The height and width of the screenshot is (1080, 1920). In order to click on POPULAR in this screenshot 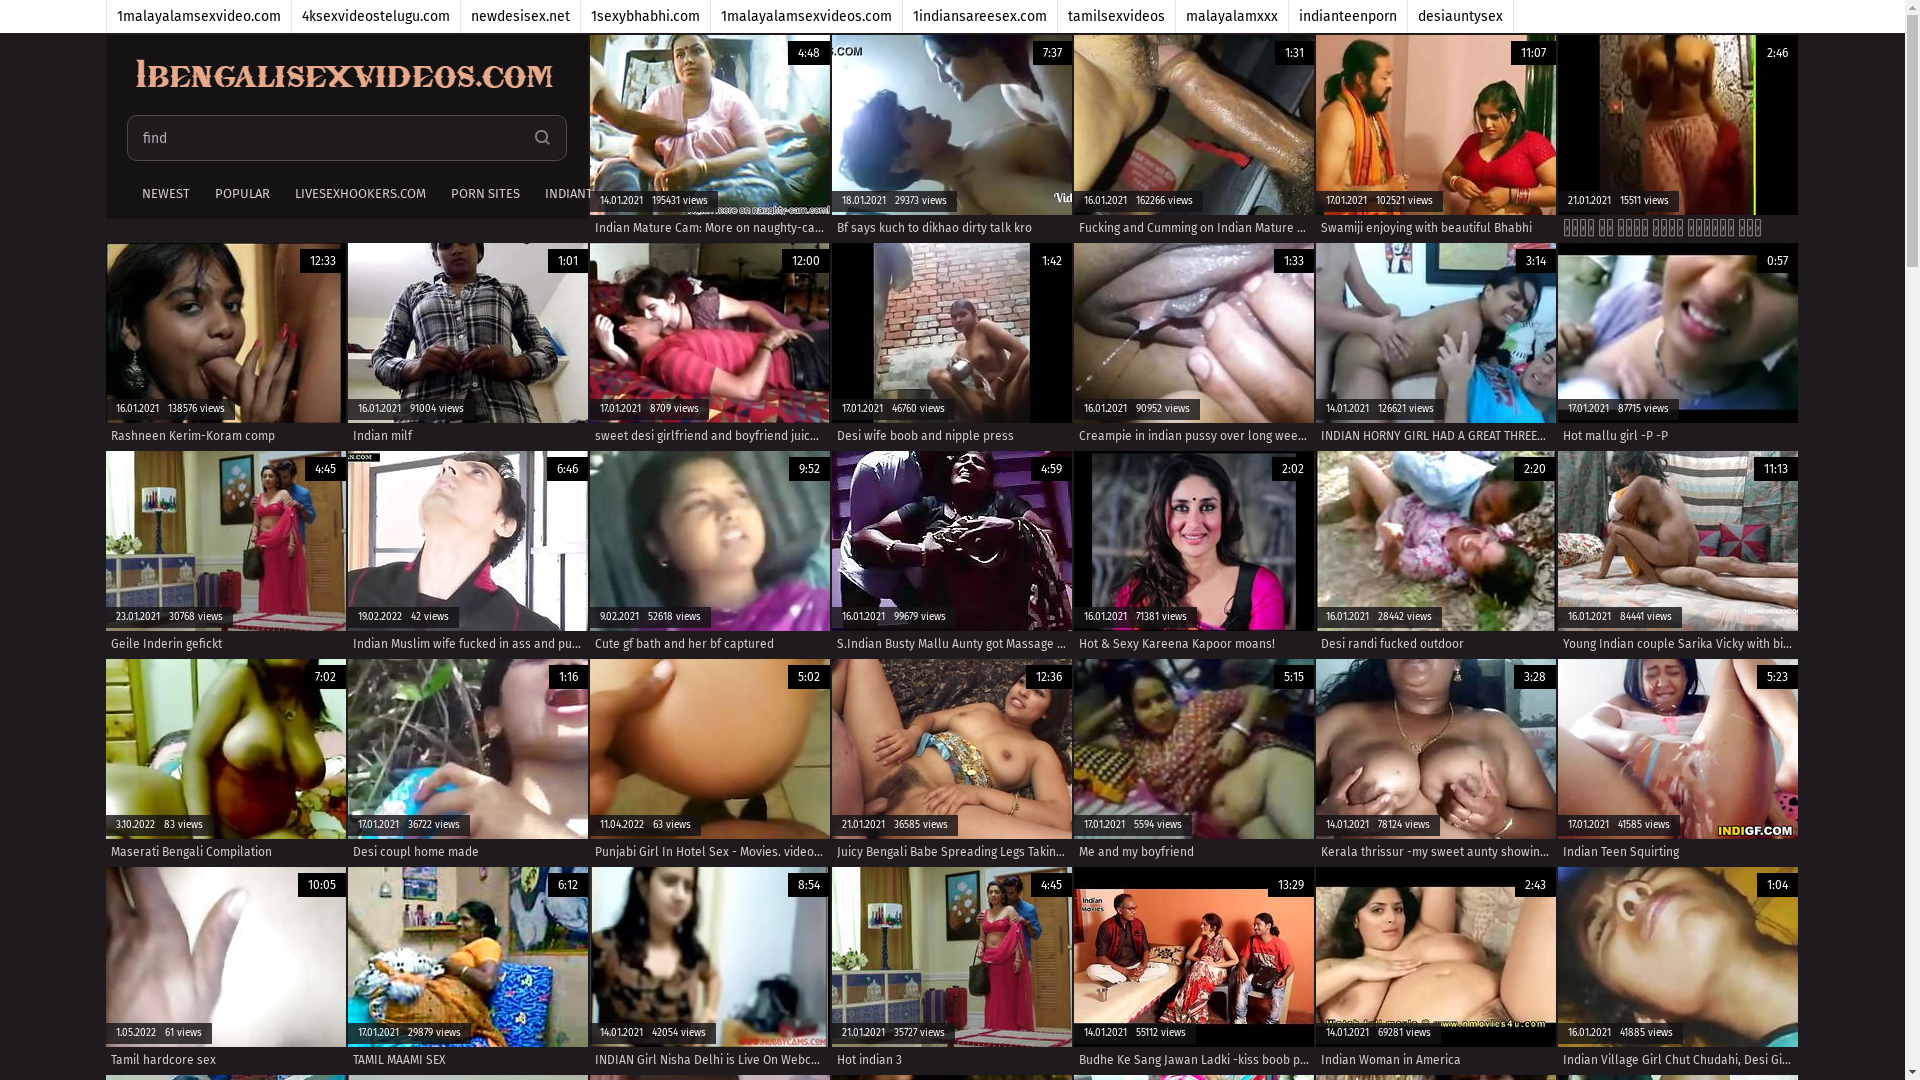, I will do `click(240, 195)`.